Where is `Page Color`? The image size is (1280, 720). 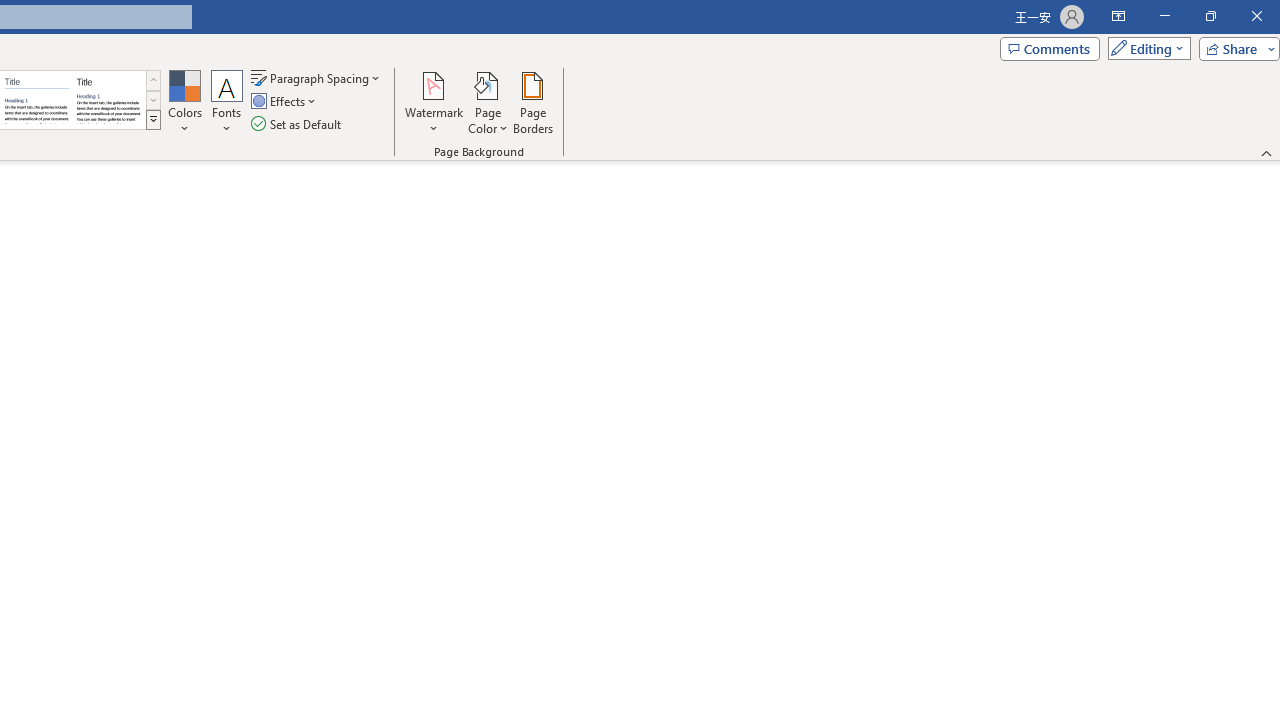
Page Color is located at coordinates (488, 102).